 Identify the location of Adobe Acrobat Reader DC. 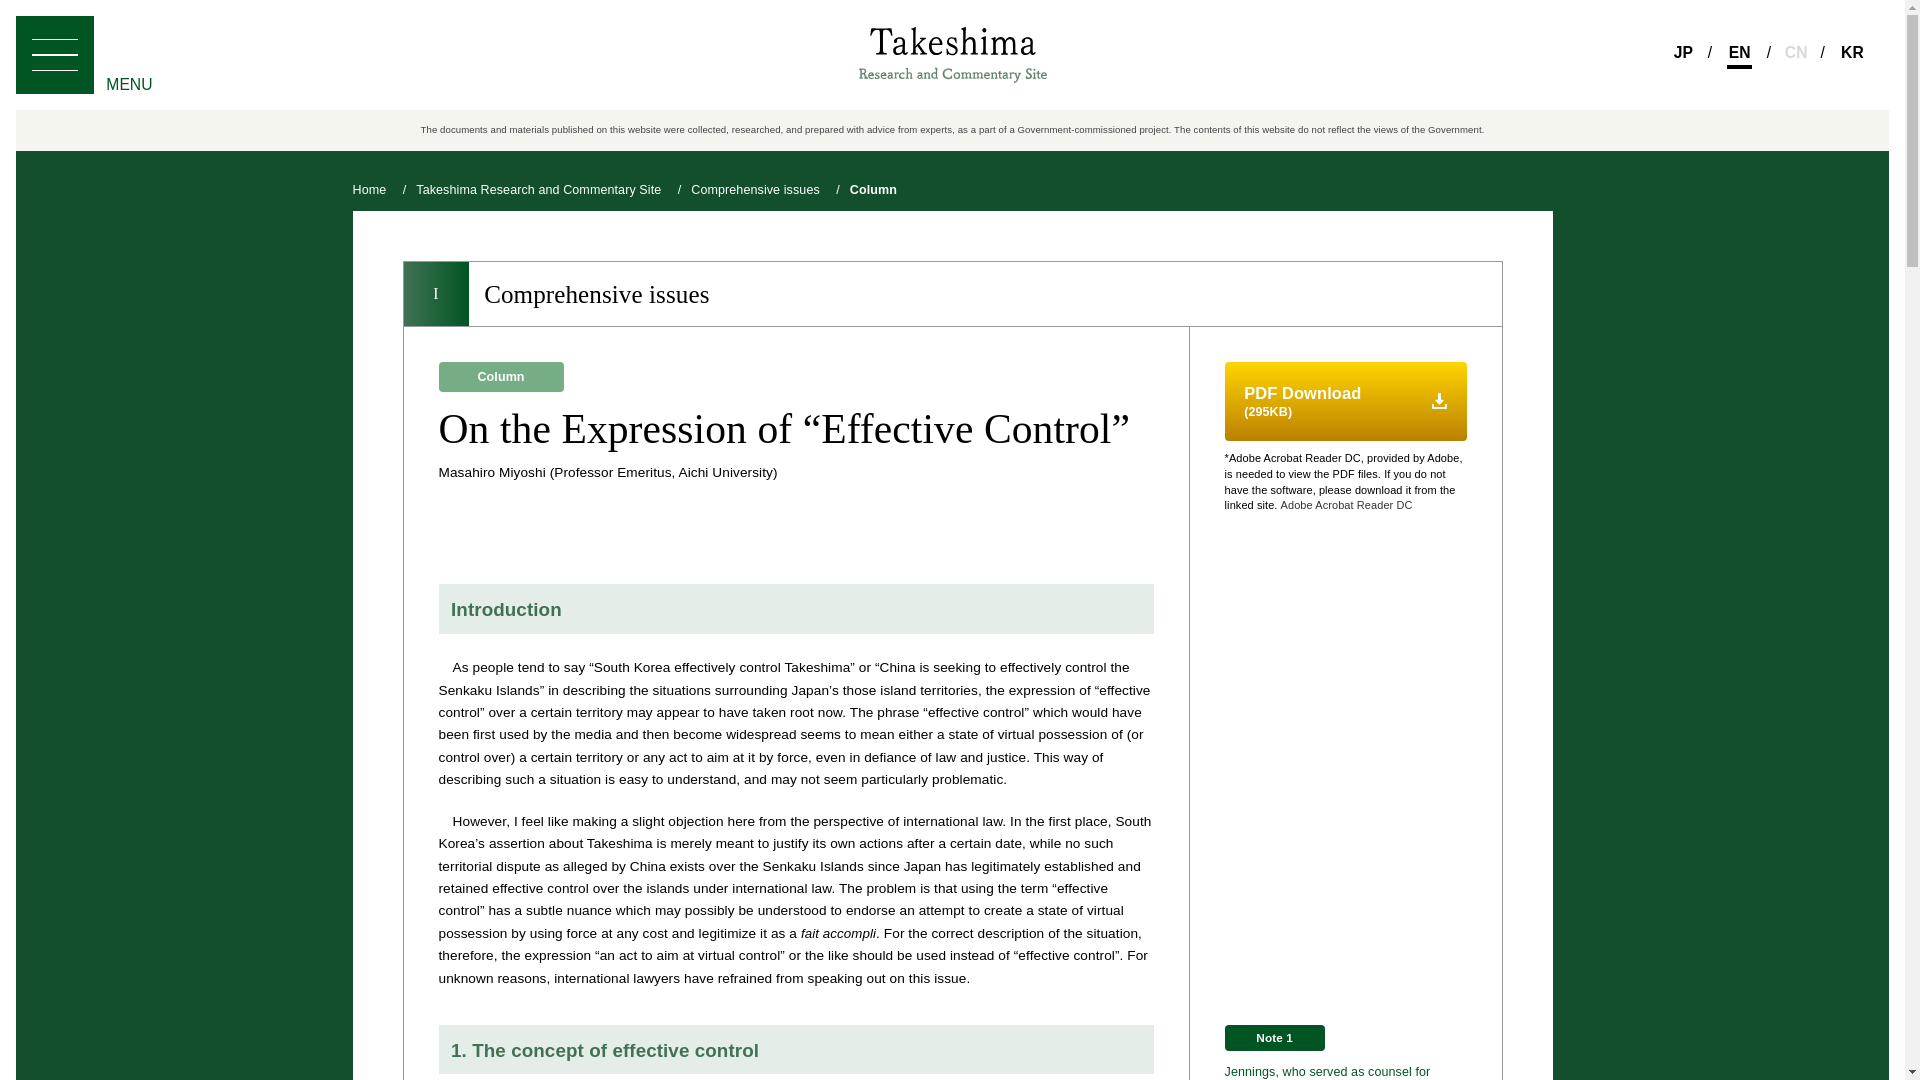
(1346, 506).